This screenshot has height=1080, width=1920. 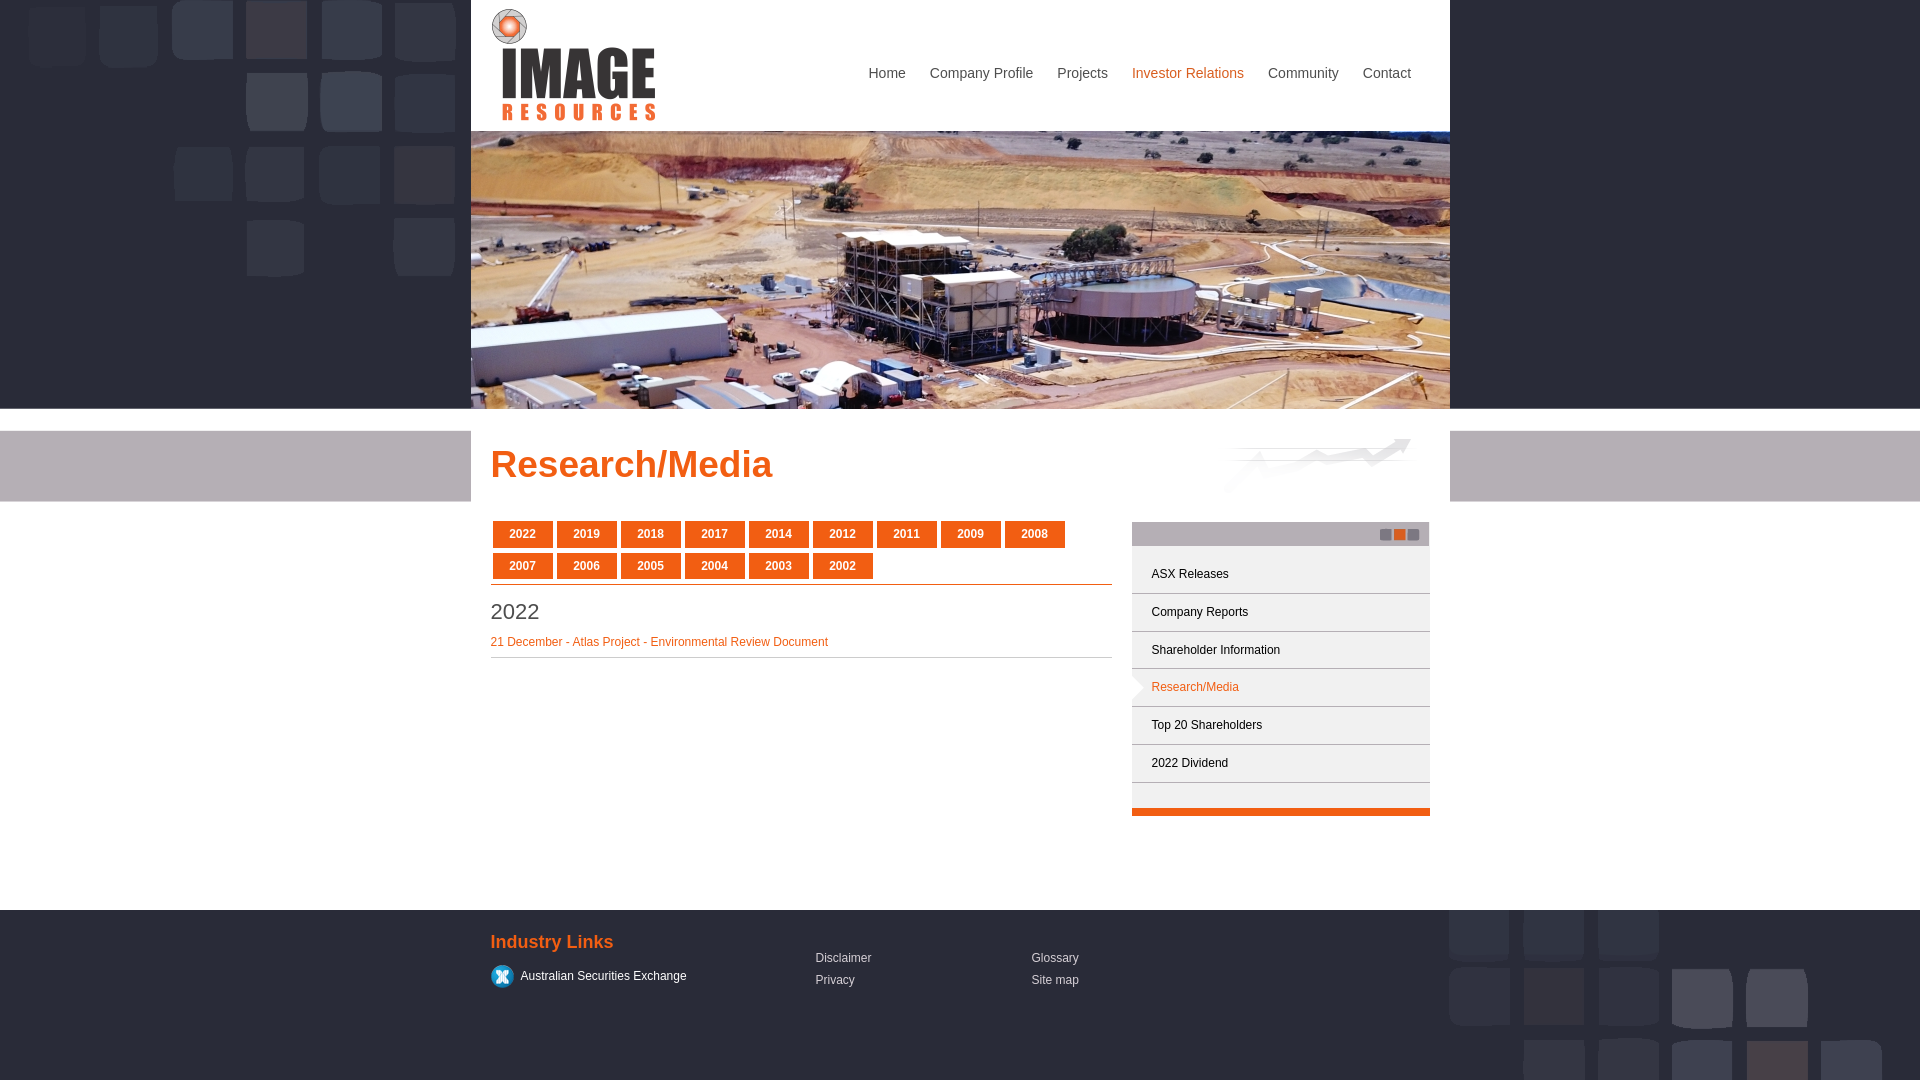 I want to click on Investor Relations, so click(x=1188, y=75).